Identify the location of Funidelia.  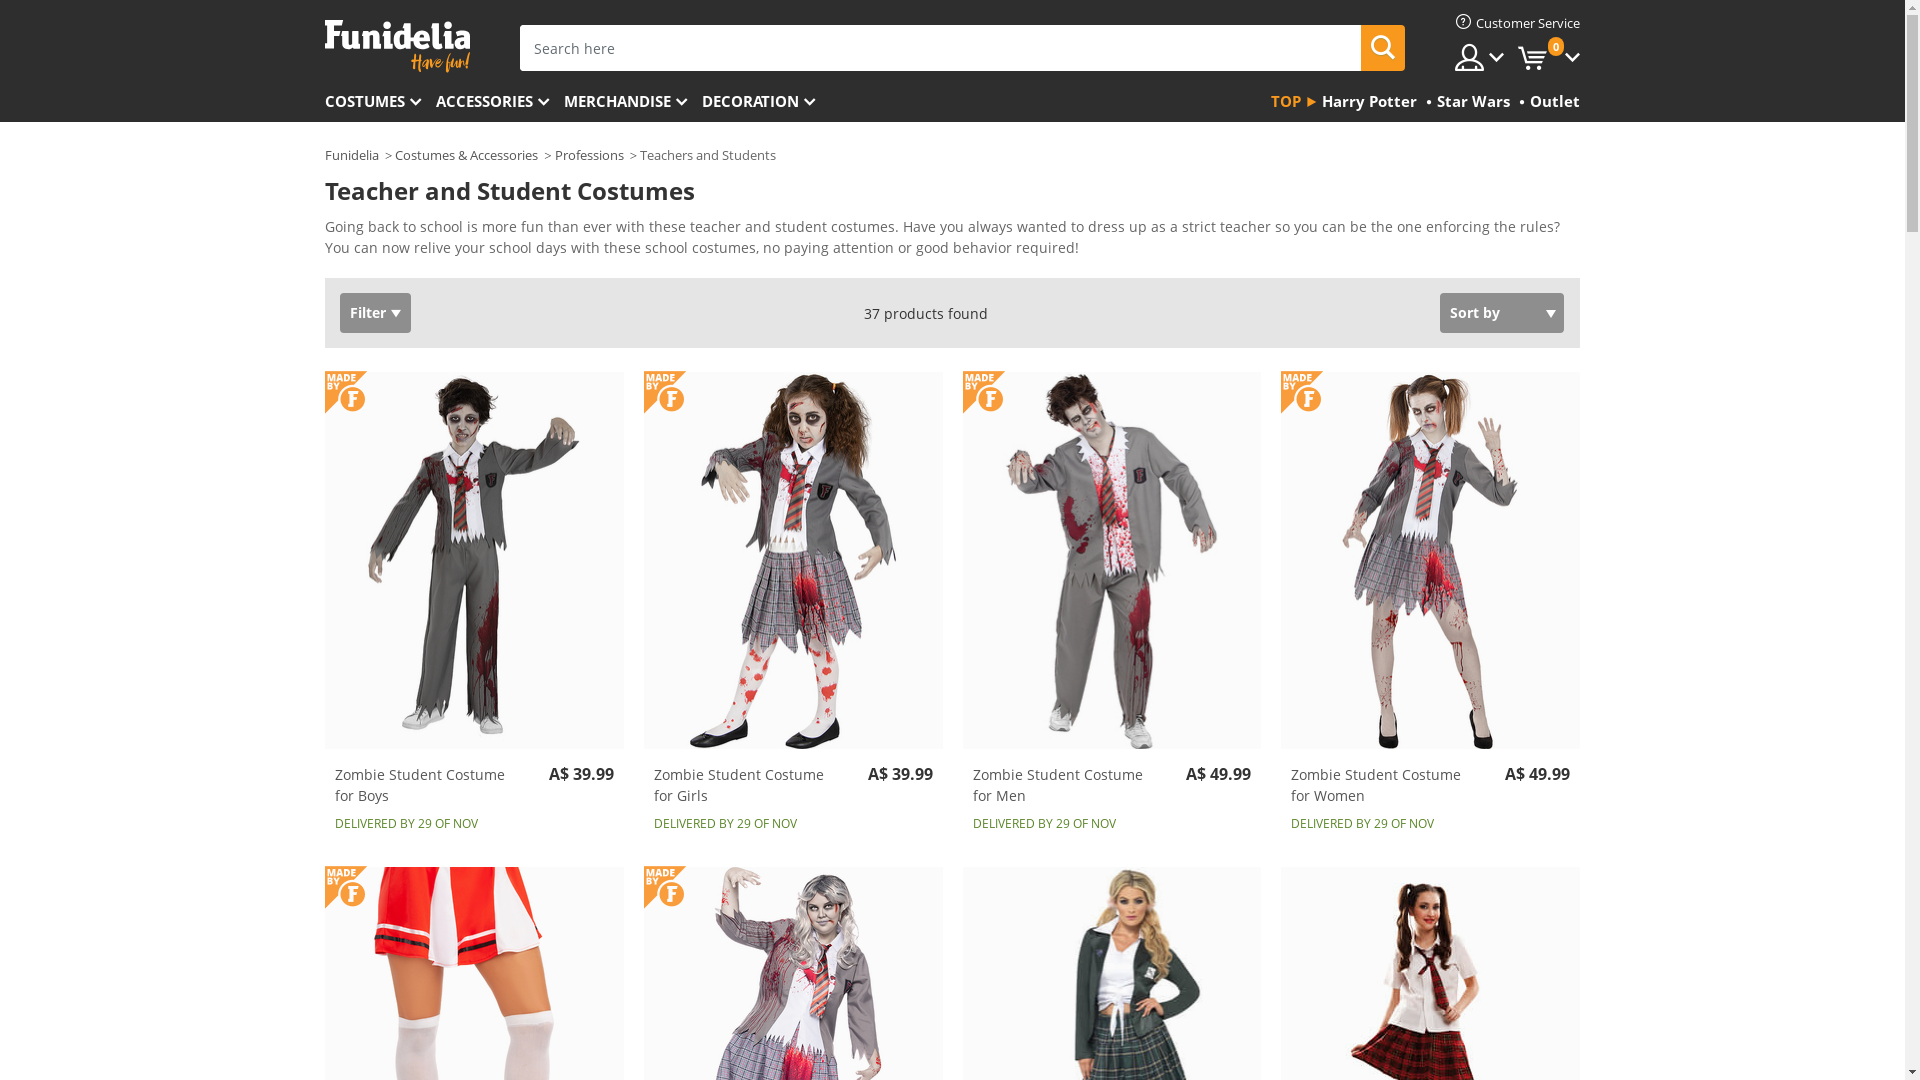
(352, 155).